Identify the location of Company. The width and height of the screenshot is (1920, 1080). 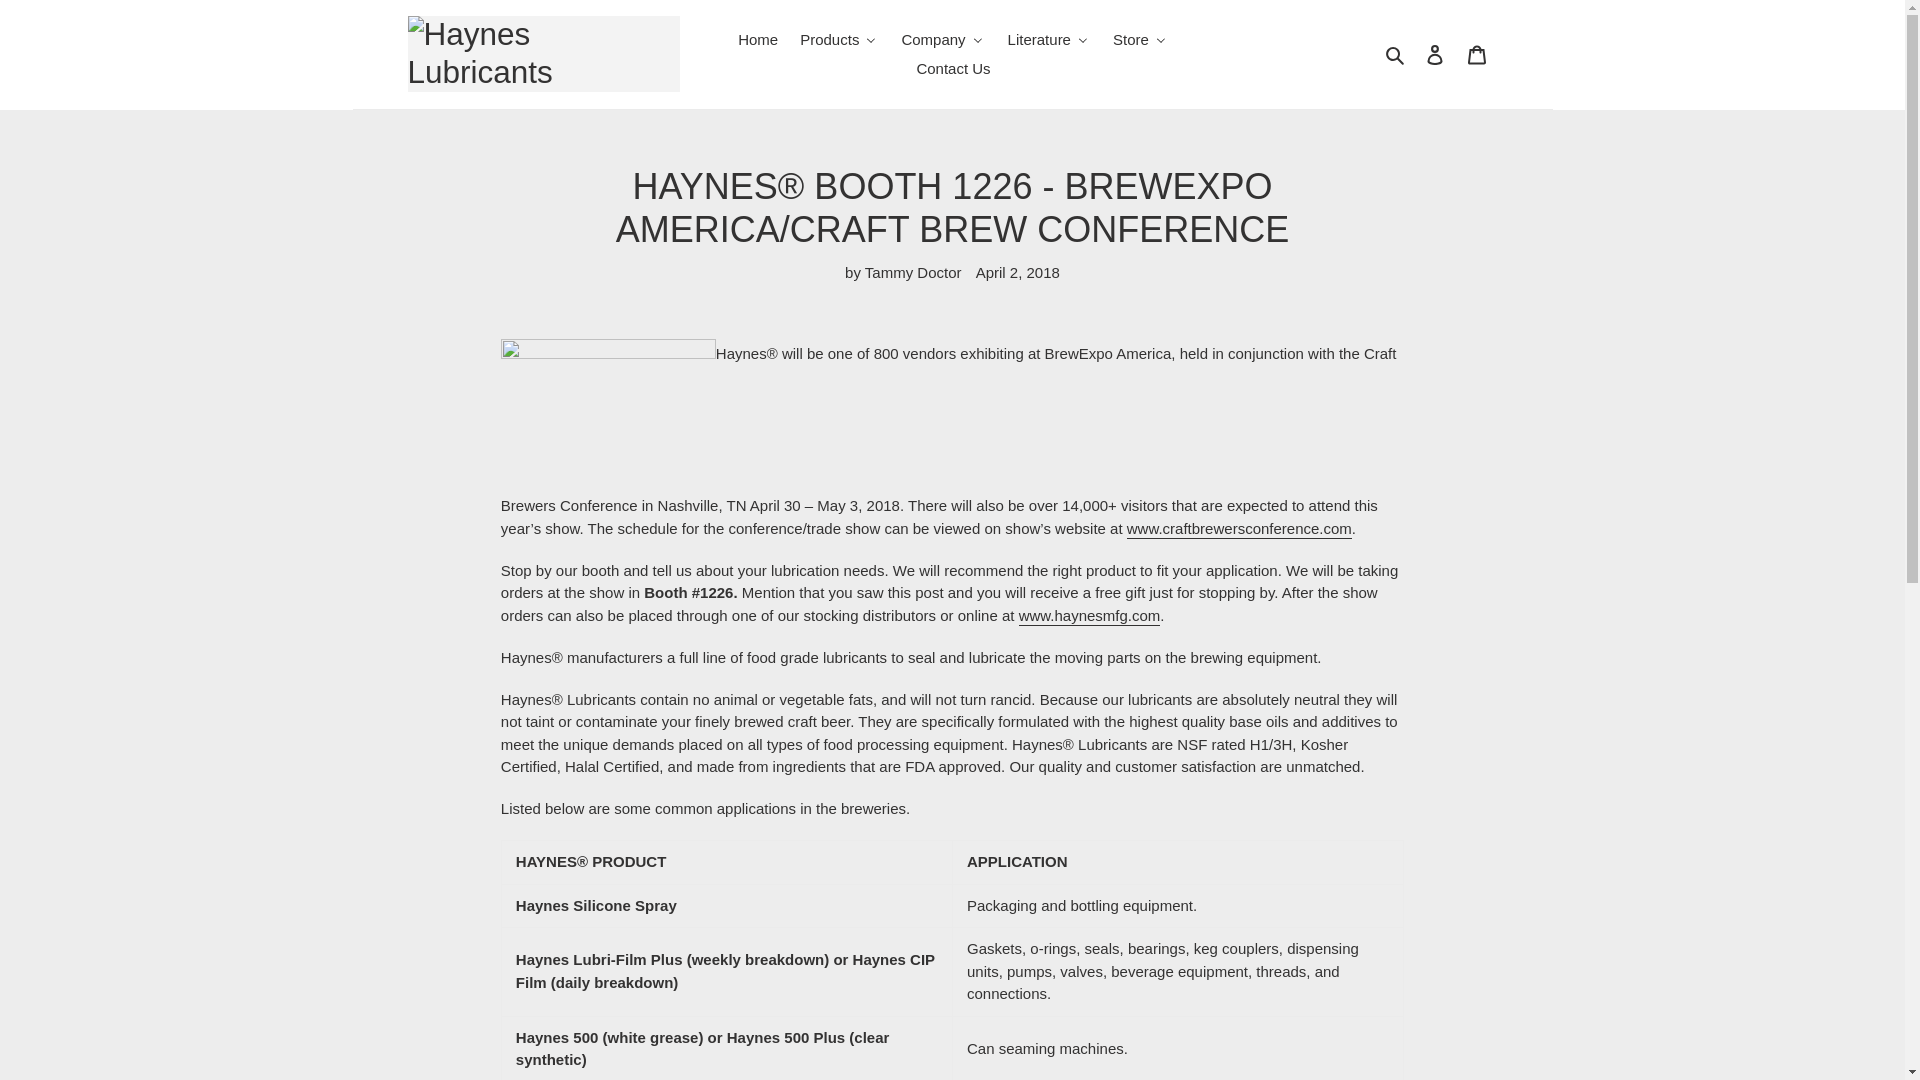
(941, 39).